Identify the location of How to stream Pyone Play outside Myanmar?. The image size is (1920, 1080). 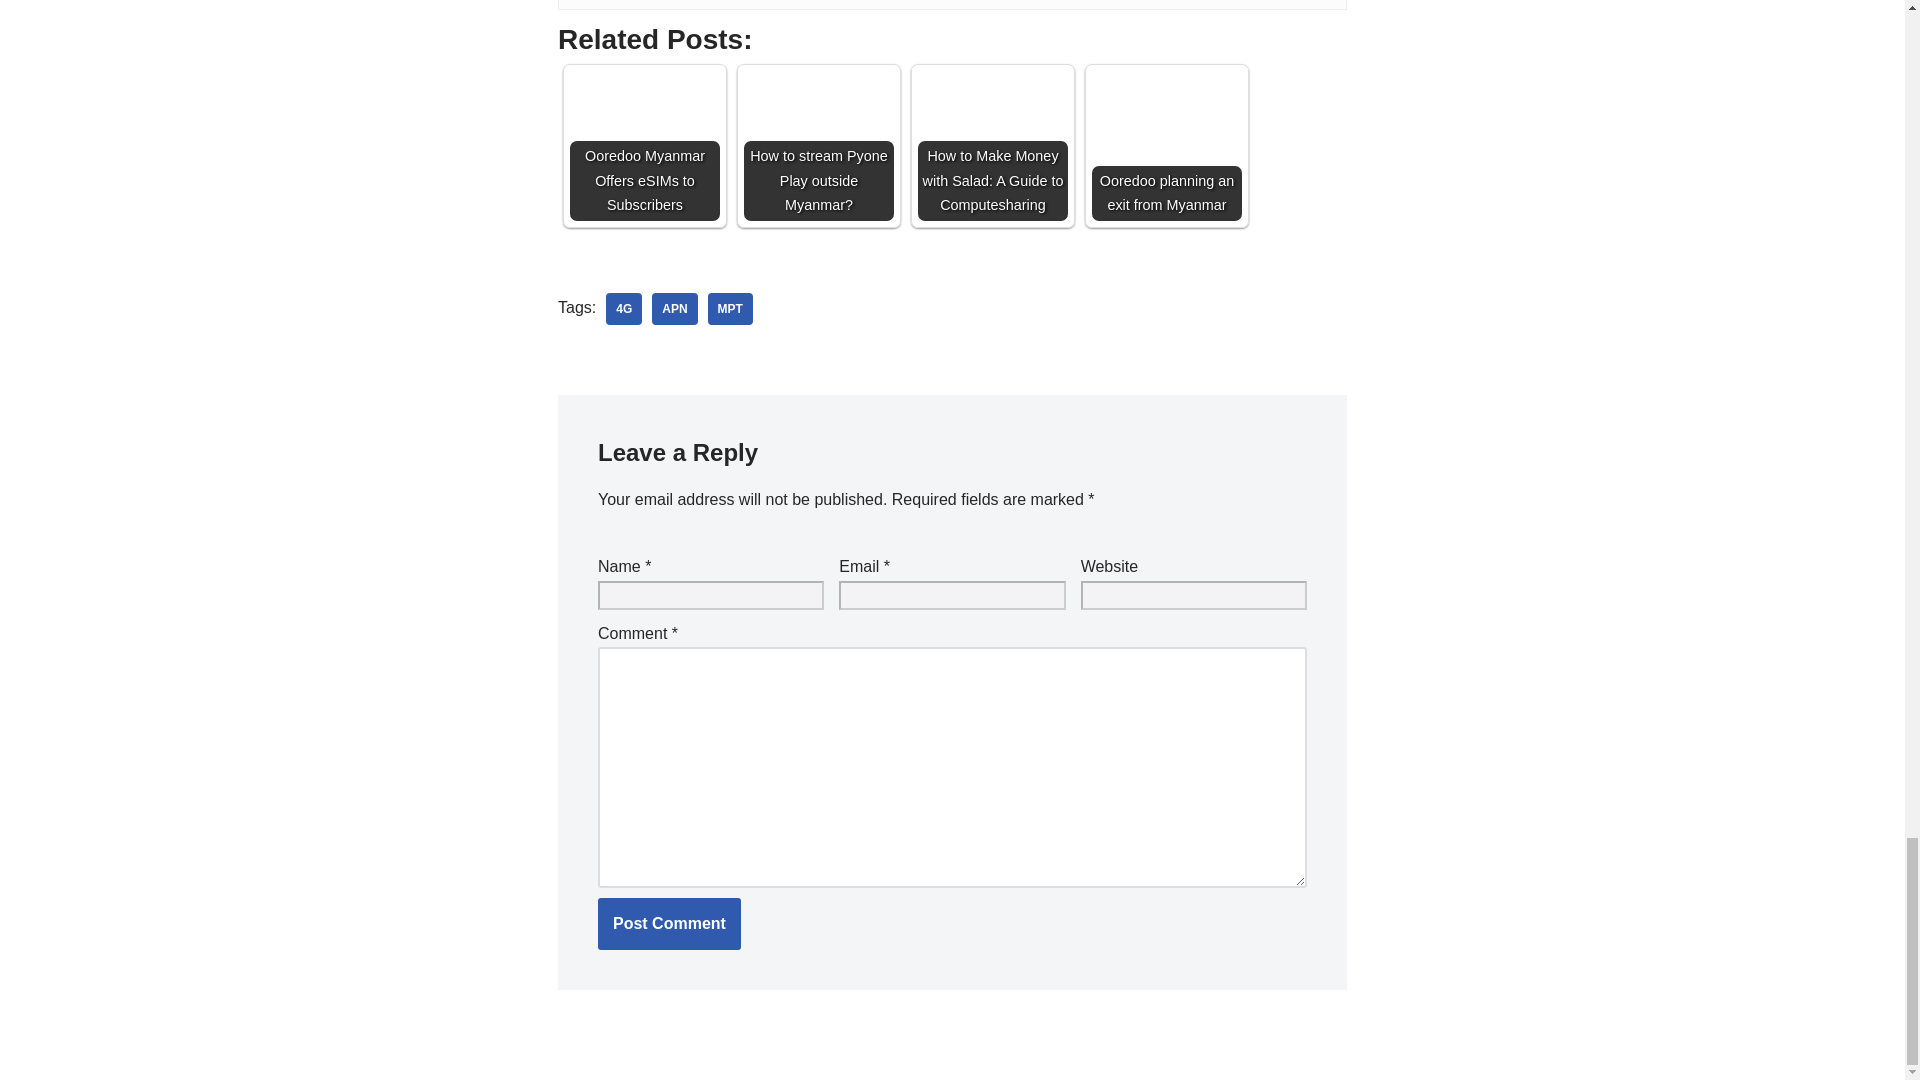
(819, 146).